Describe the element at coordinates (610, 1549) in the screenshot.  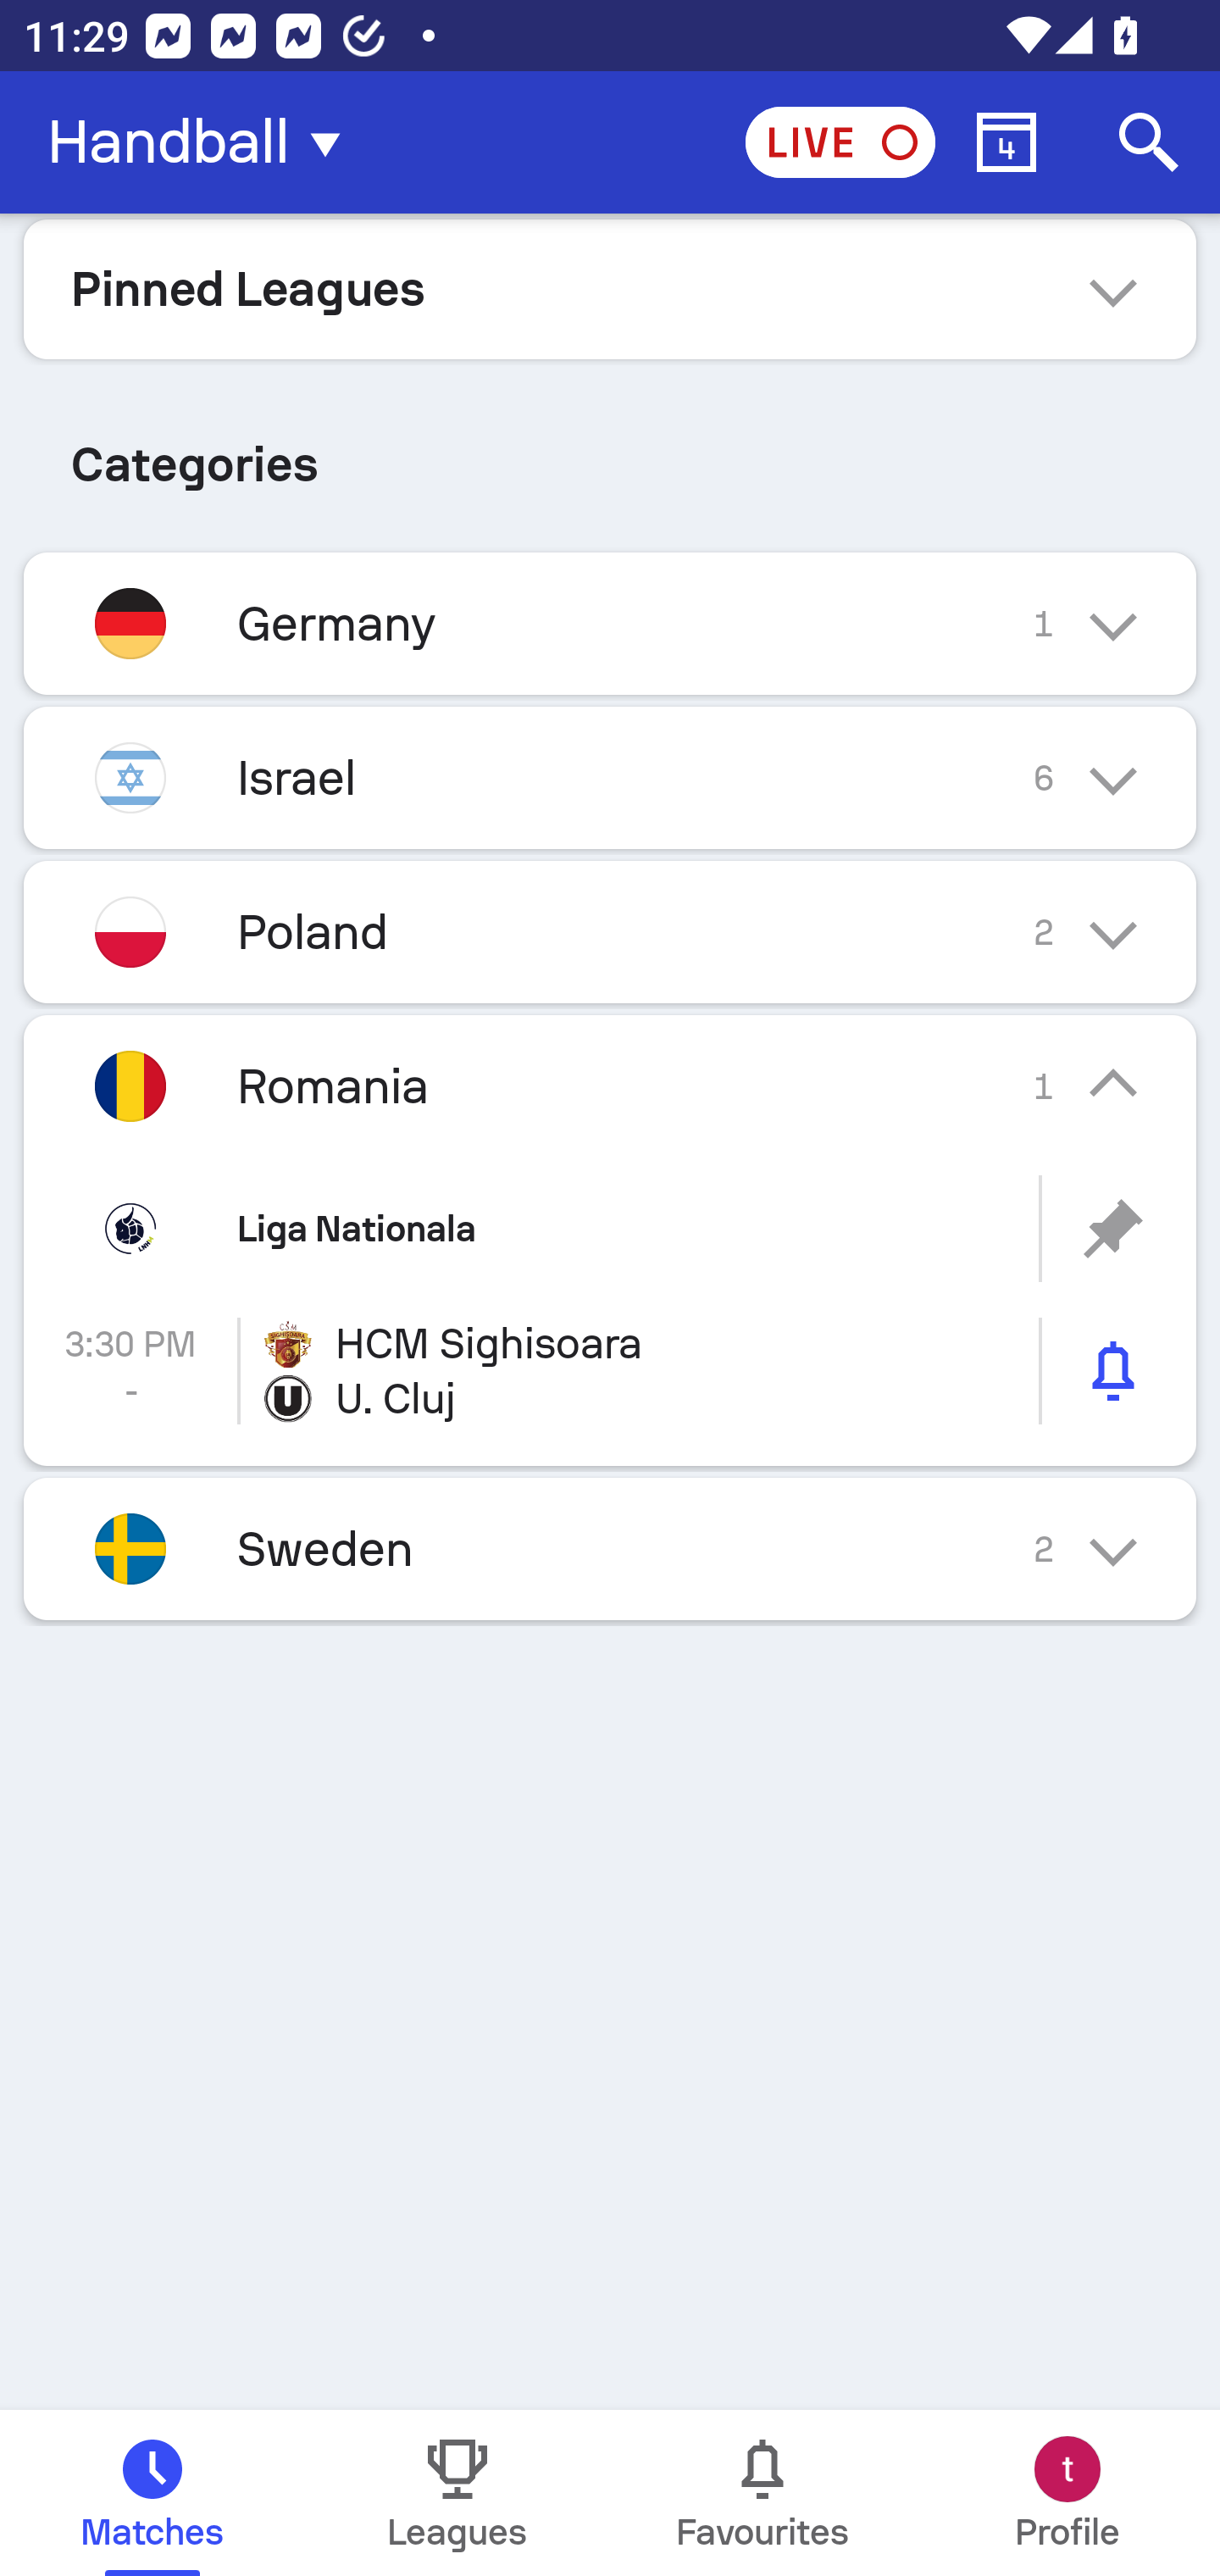
I see `Sweden 2` at that location.